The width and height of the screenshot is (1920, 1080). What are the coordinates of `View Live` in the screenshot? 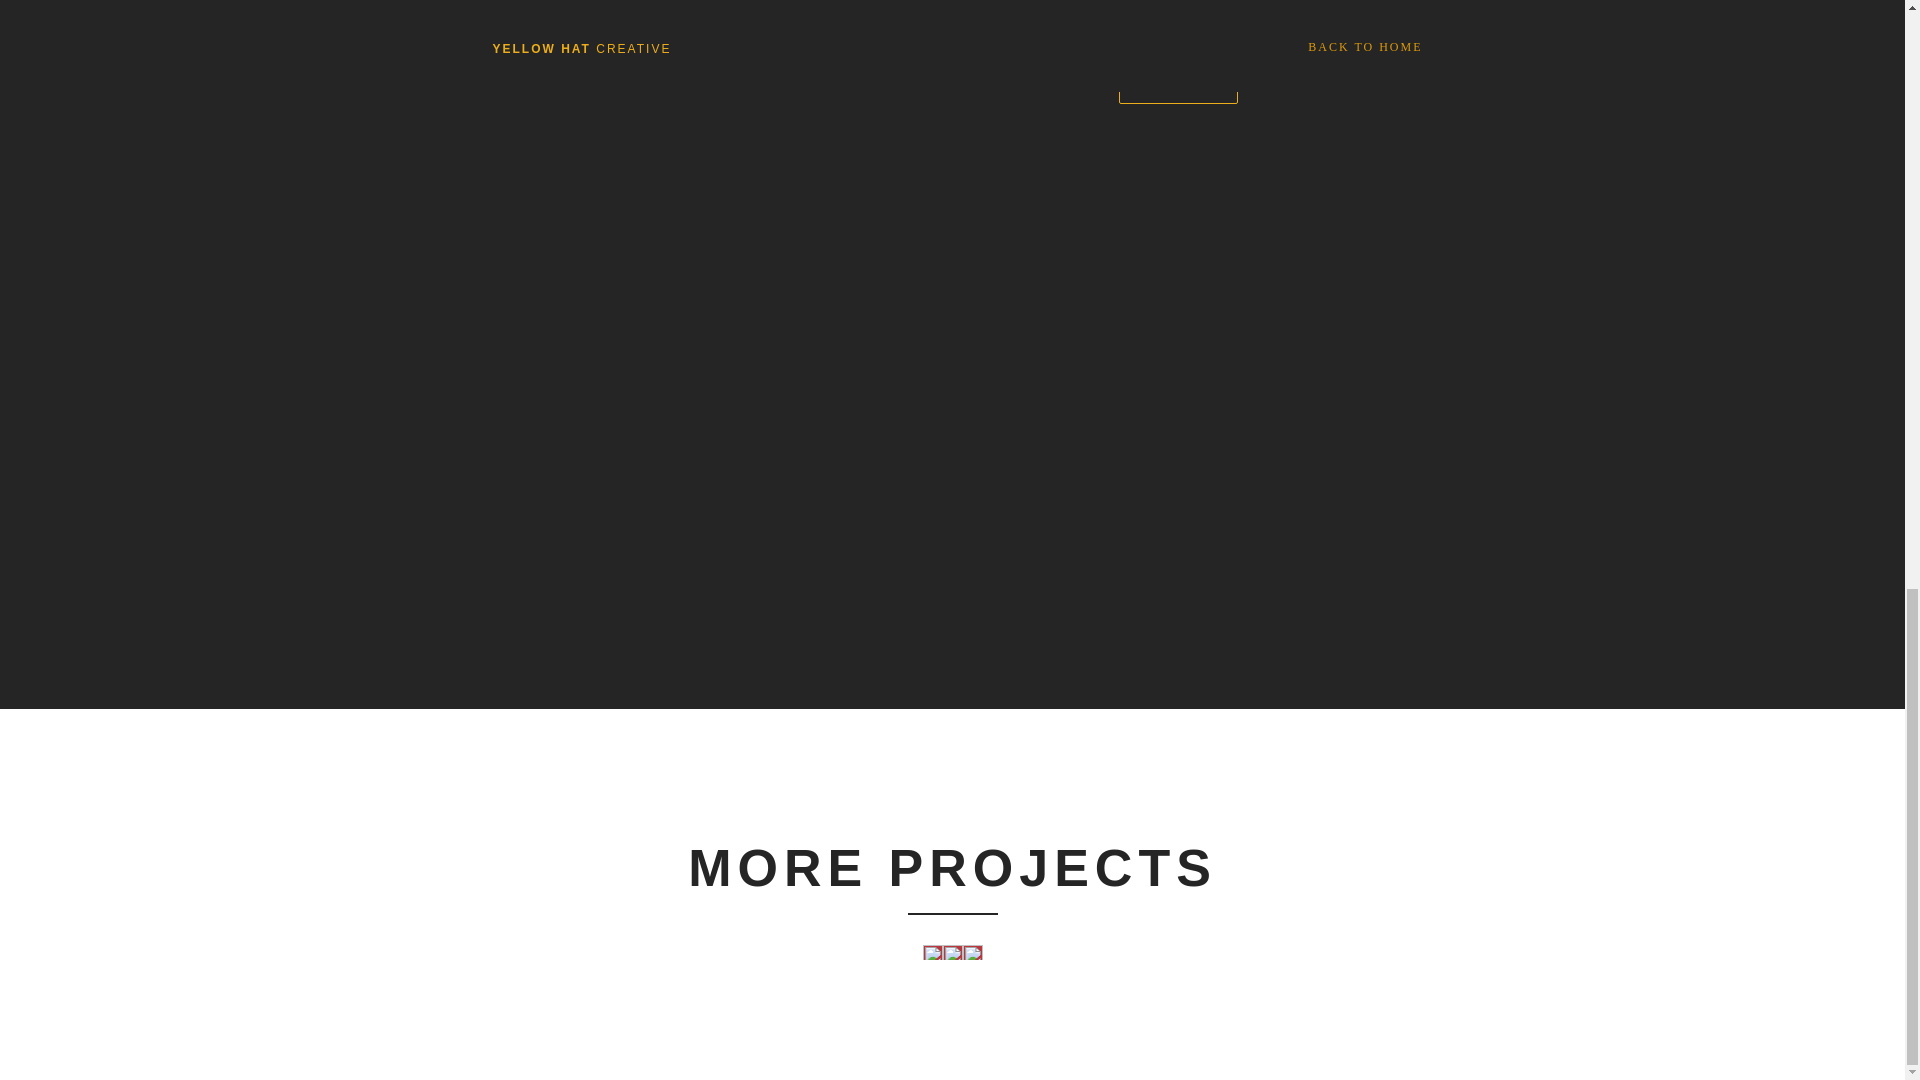 It's located at (1178, 84).